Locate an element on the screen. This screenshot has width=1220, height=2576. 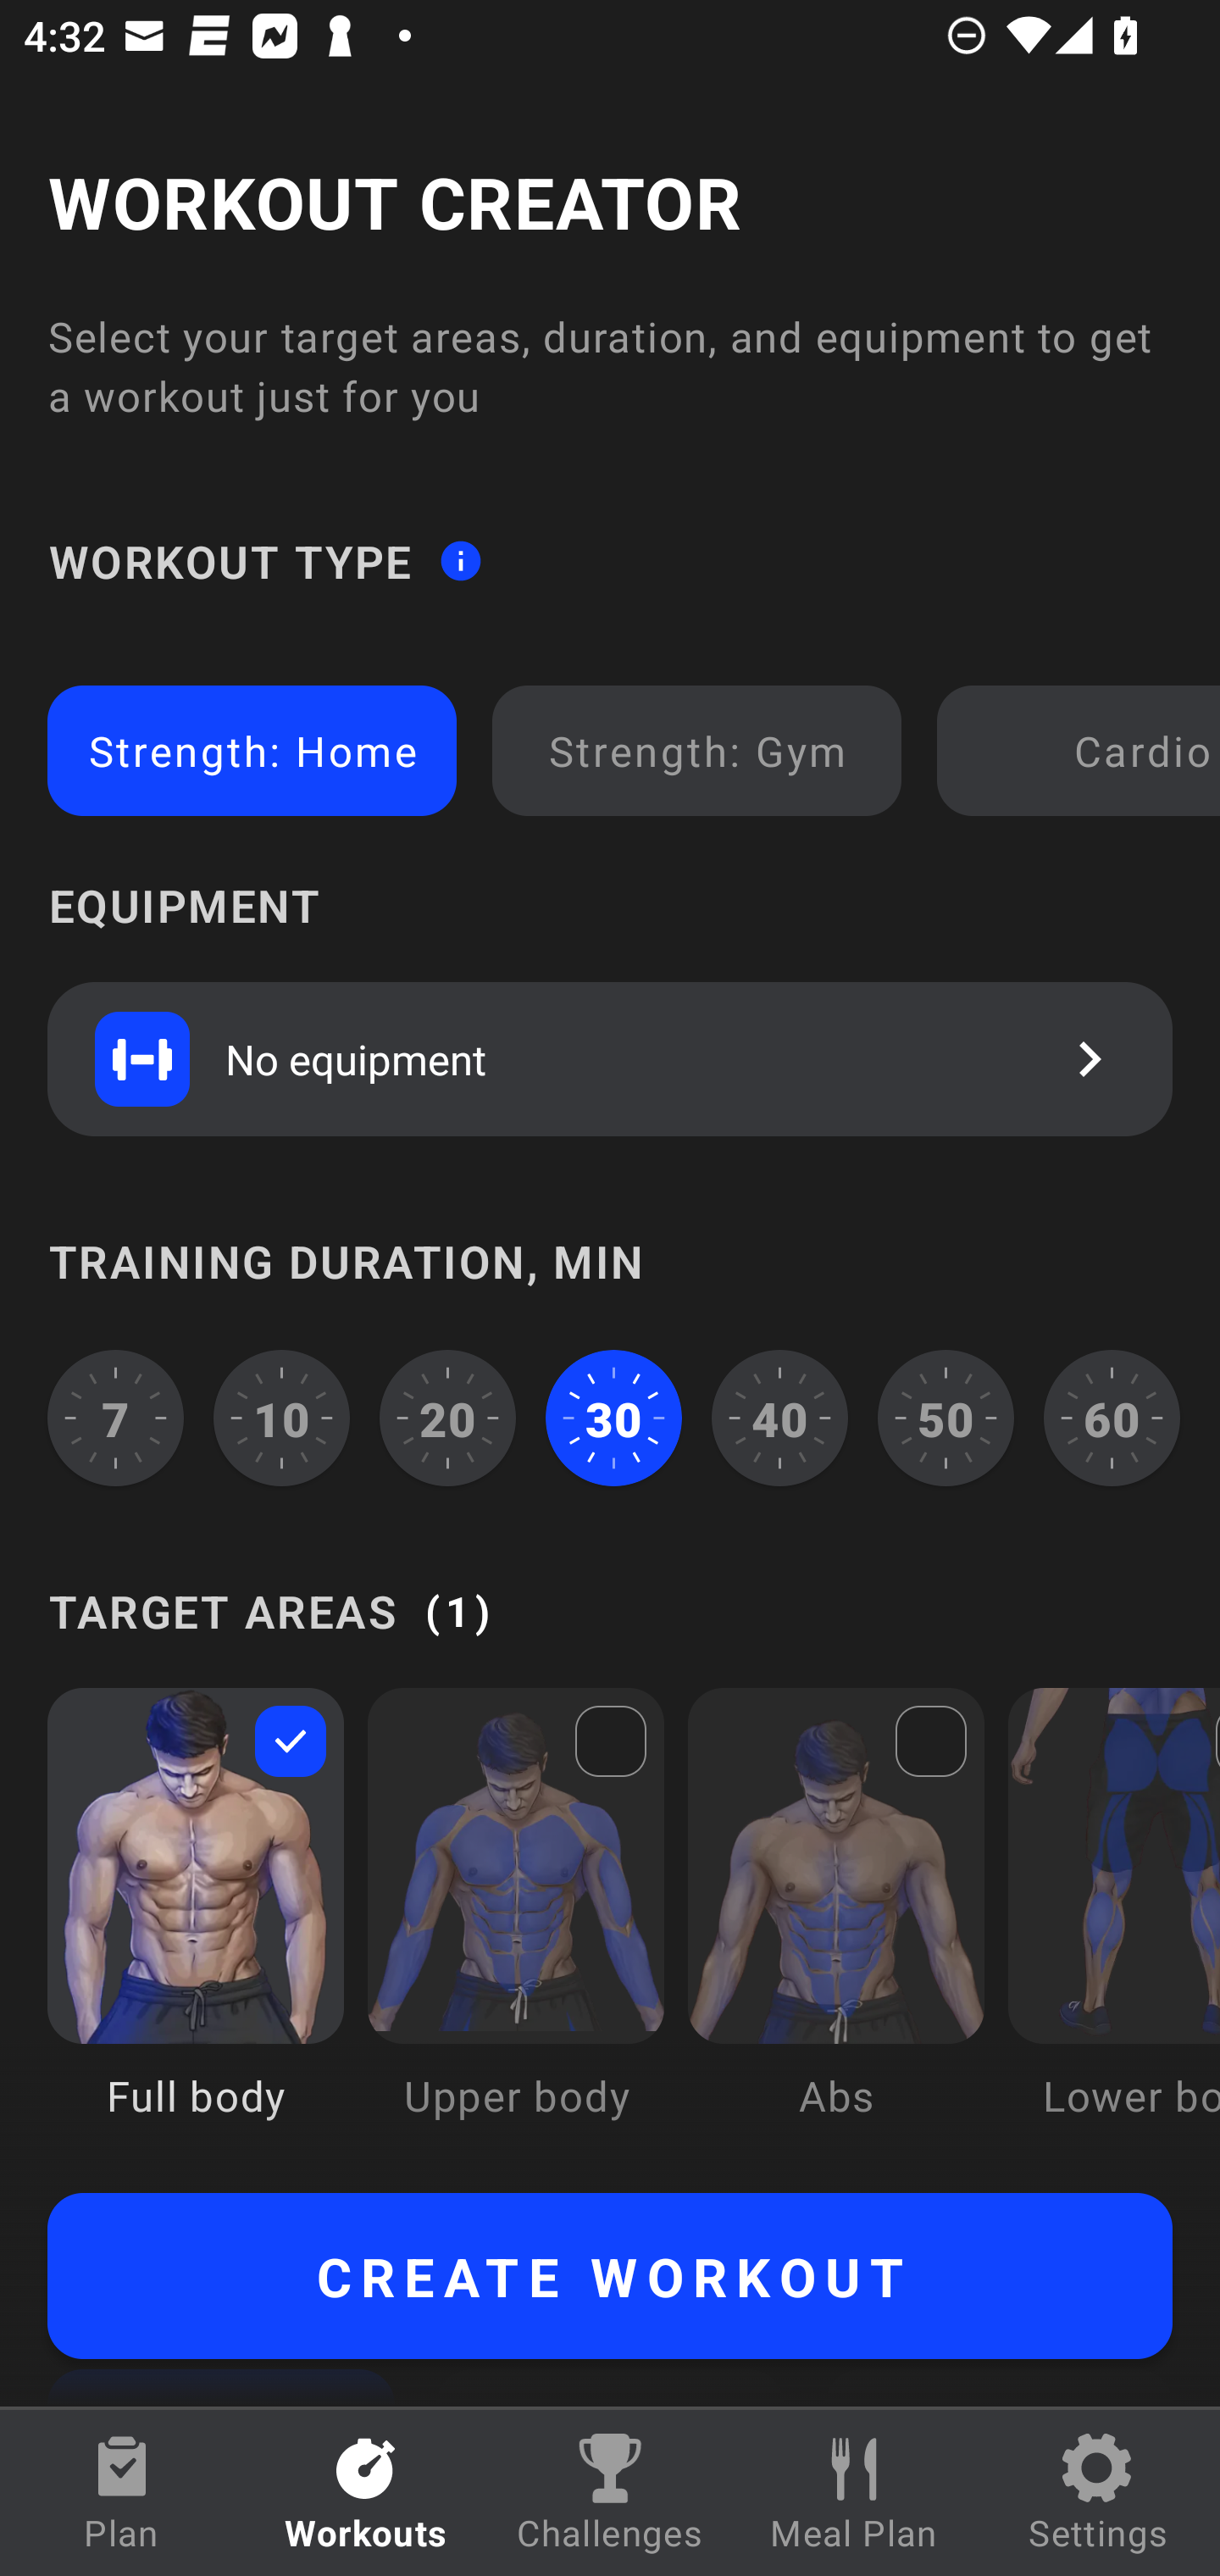
CREATE WORKOUT is located at coordinates (610, 2276).